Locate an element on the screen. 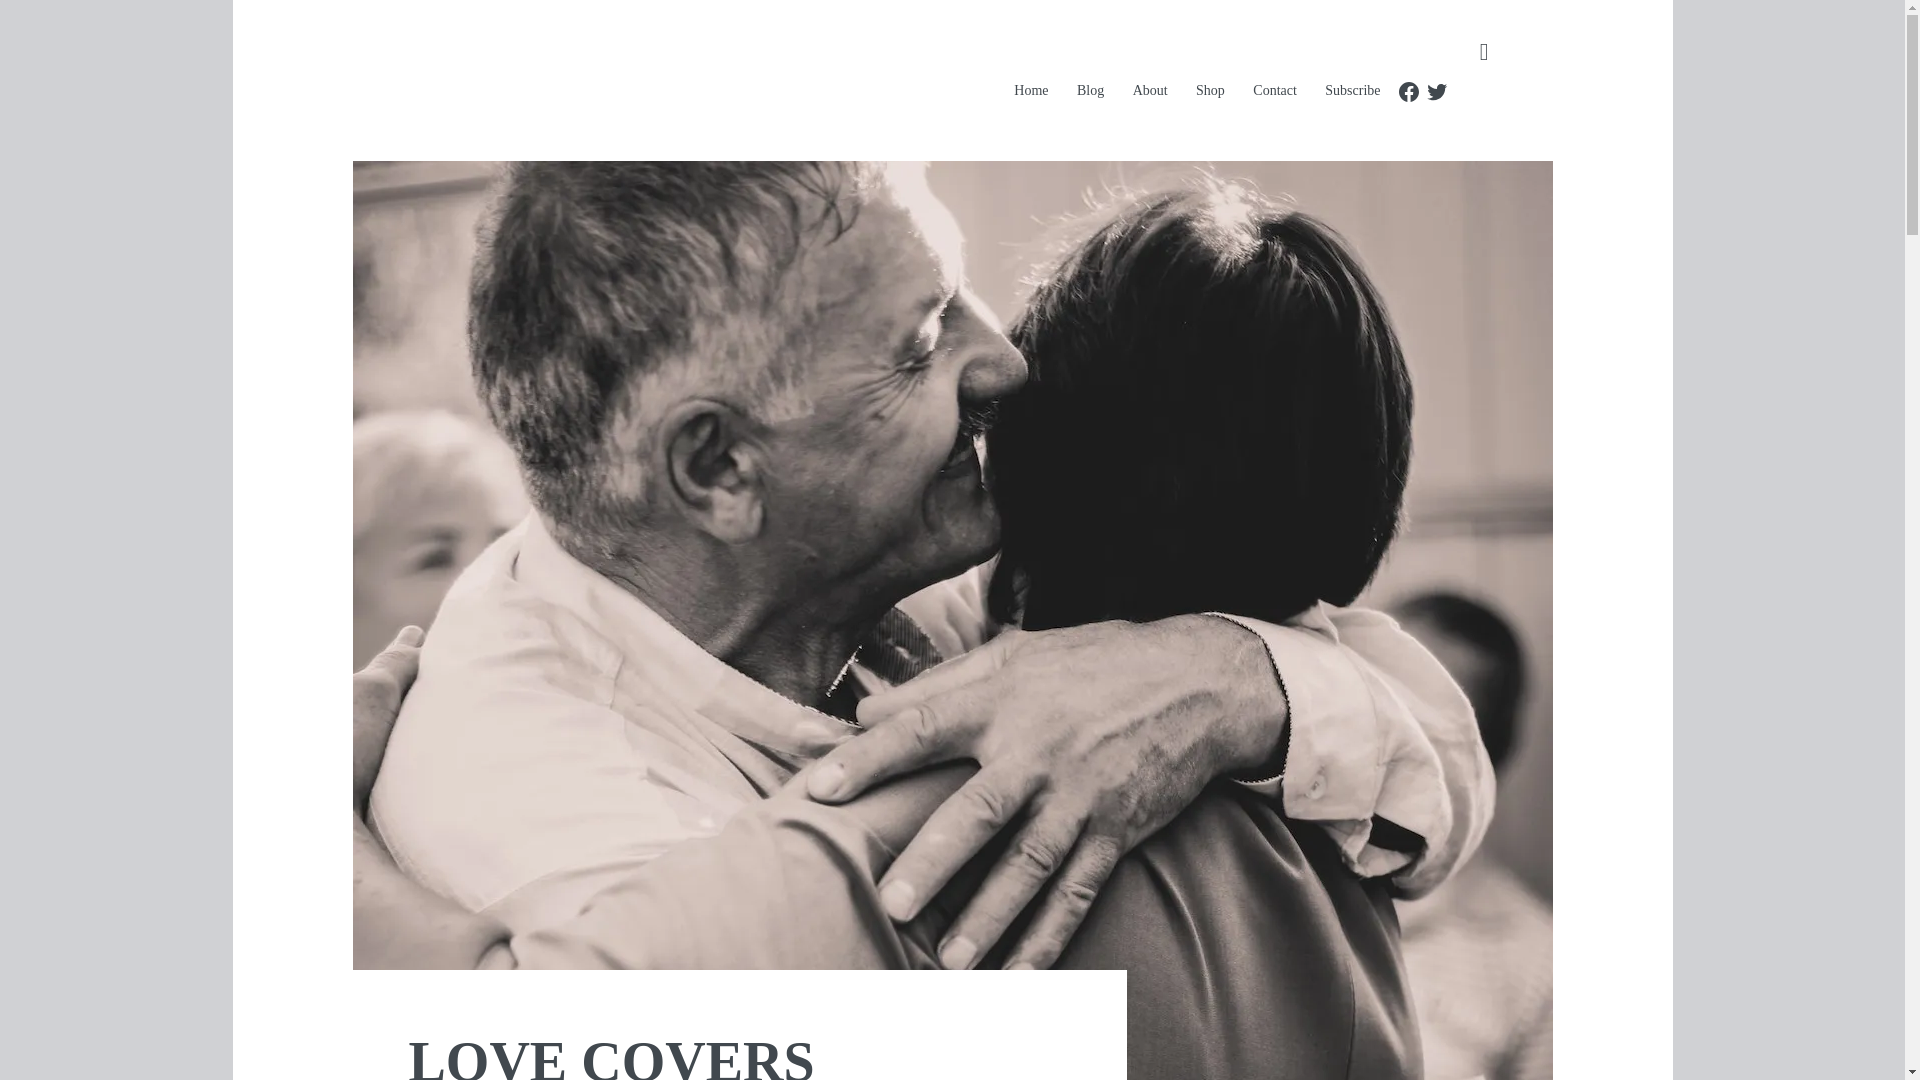  HAVING TWO LEGS is located at coordinates (704, 80).